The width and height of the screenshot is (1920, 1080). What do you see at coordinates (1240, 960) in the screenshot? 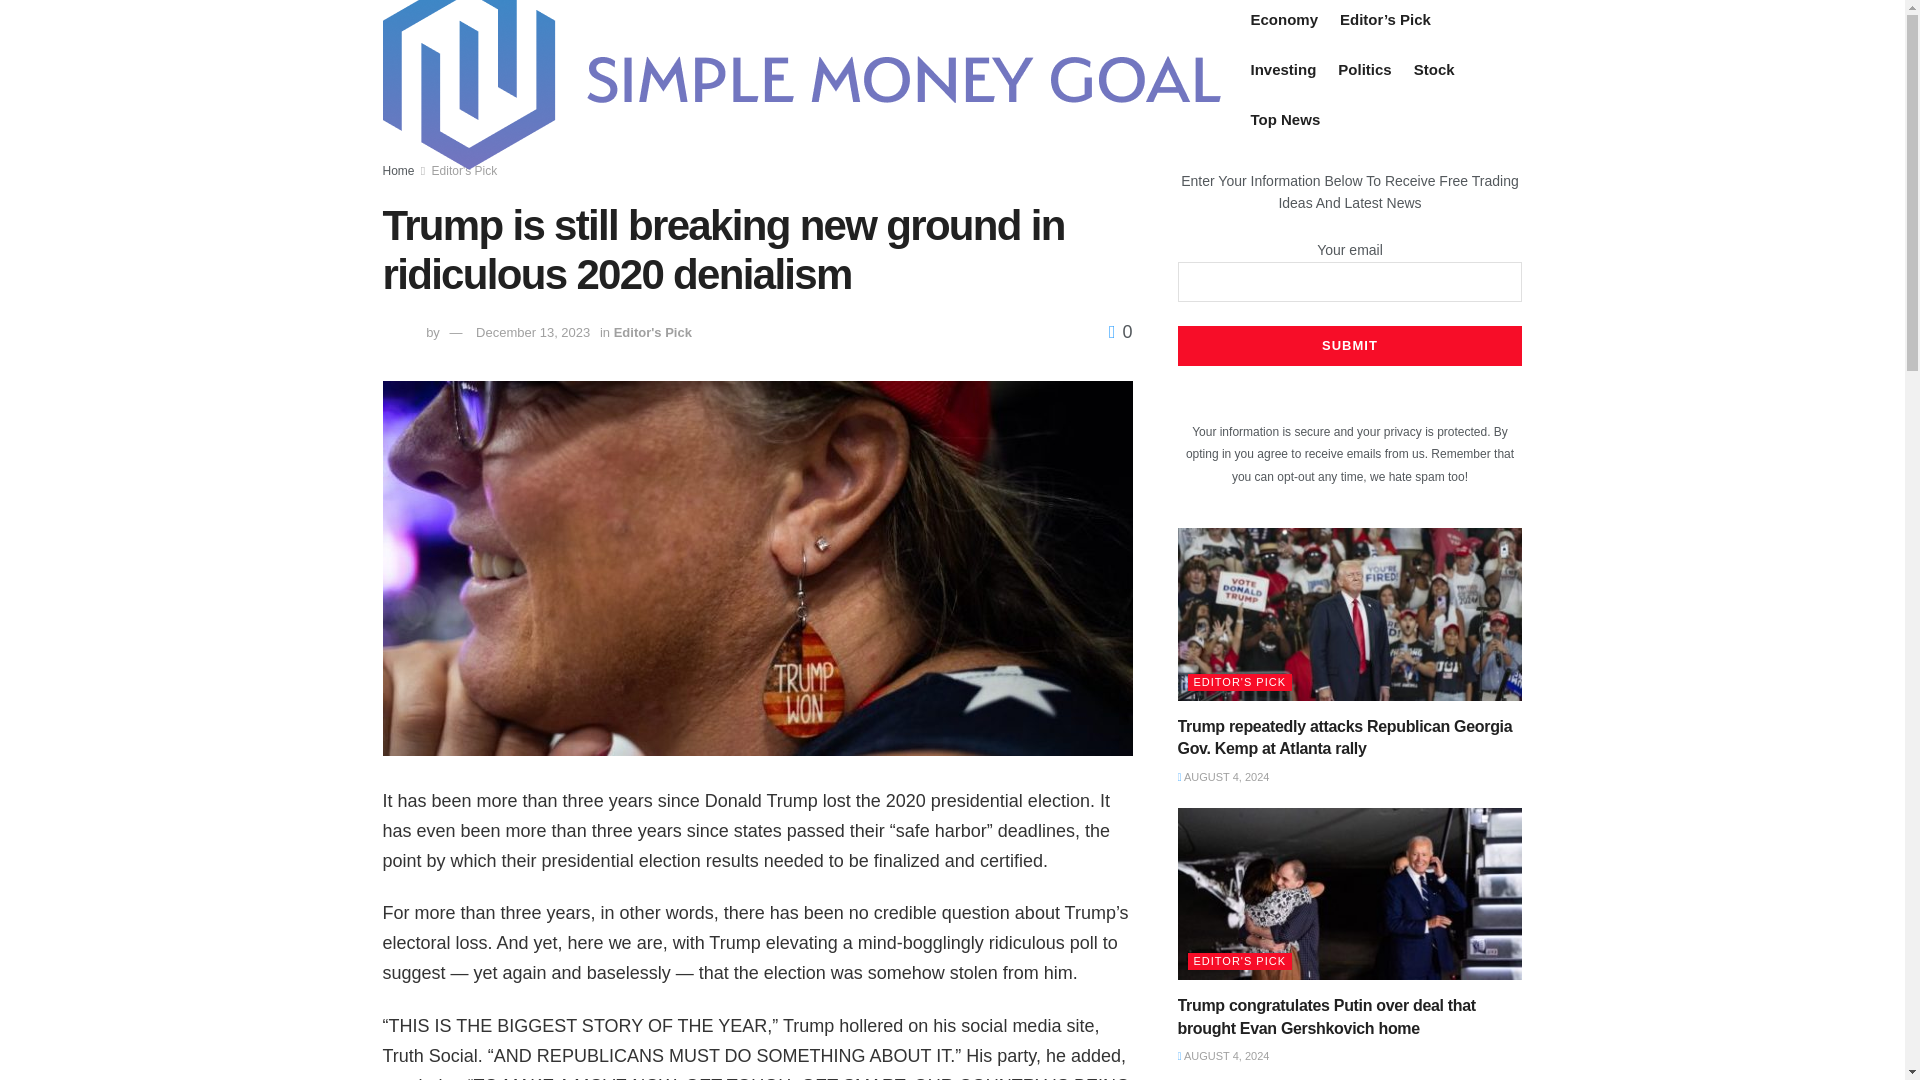
I see `EDITOR'S PICK` at bounding box center [1240, 960].